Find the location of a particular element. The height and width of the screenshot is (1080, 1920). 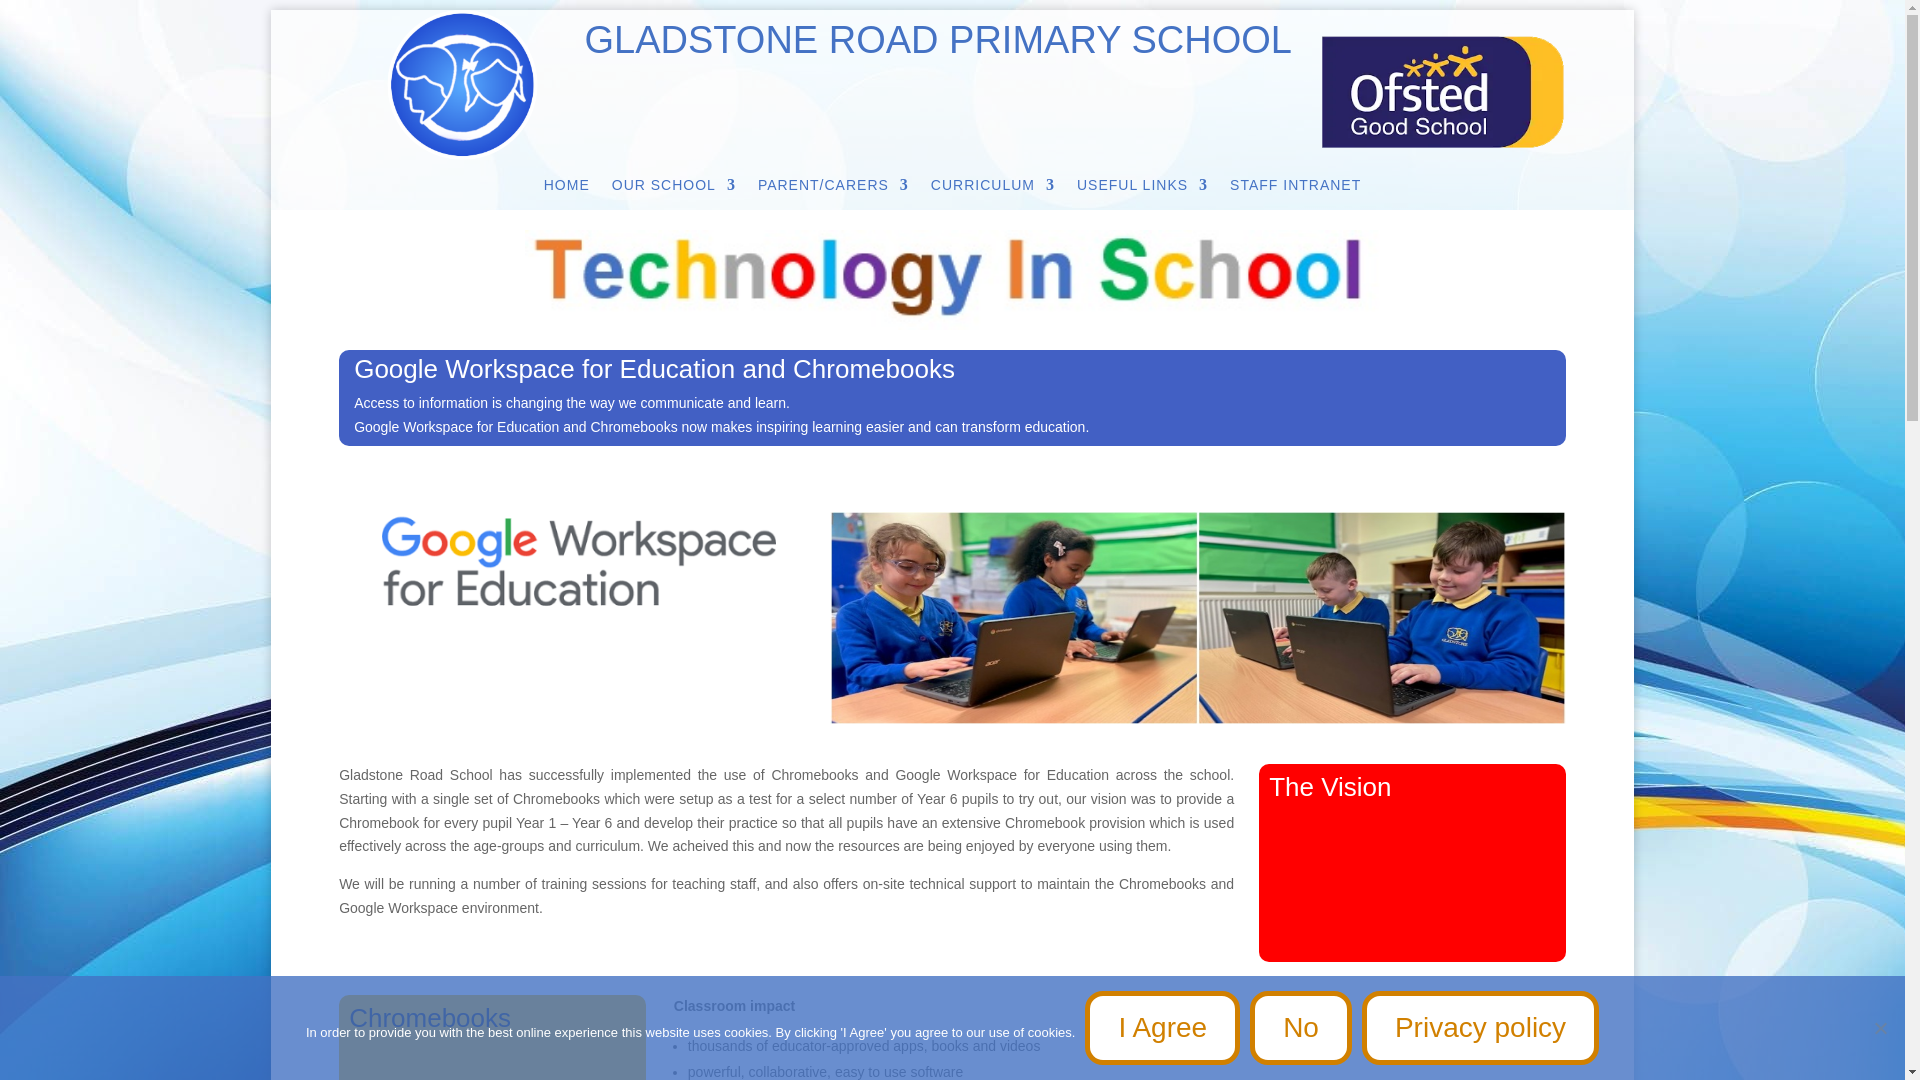

mobile-logo is located at coordinates (462, 84).